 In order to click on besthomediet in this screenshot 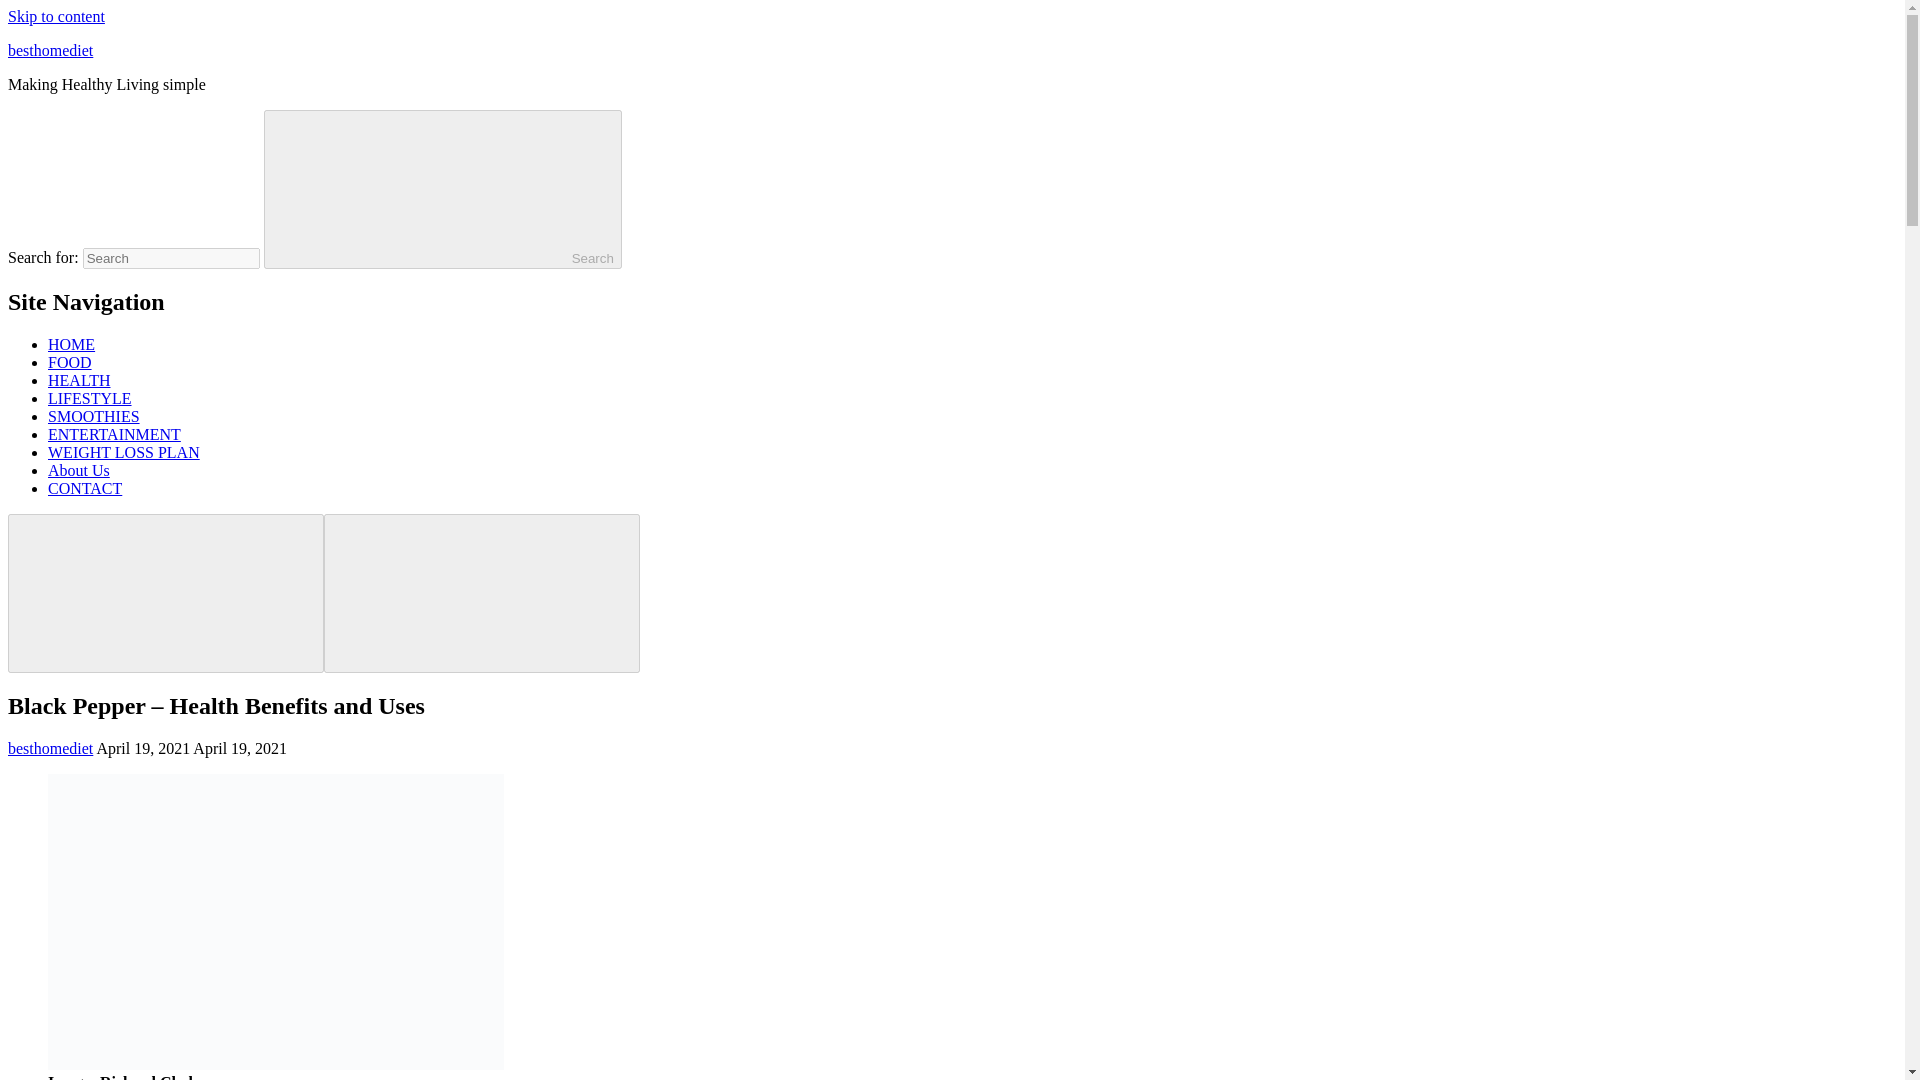, I will do `click(50, 50)`.